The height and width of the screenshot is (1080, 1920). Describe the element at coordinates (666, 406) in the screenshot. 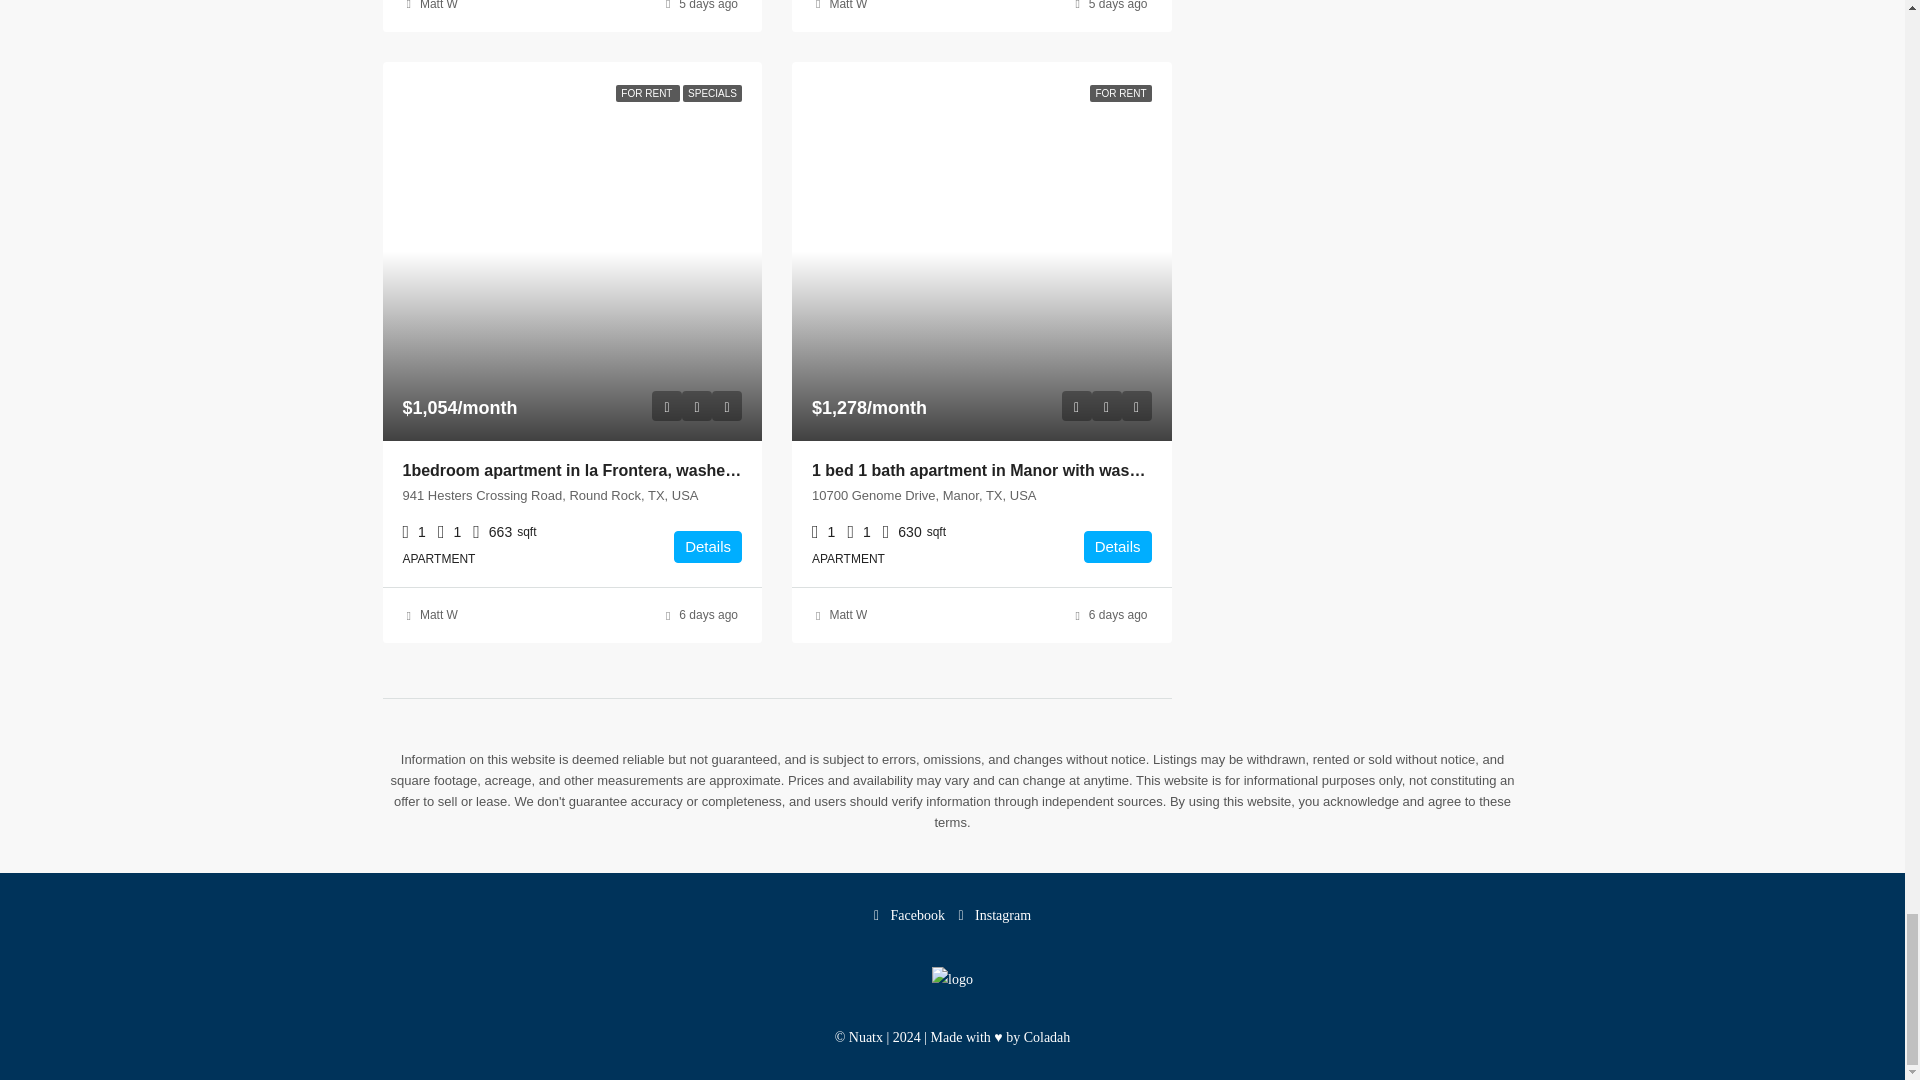

I see `Preview` at that location.